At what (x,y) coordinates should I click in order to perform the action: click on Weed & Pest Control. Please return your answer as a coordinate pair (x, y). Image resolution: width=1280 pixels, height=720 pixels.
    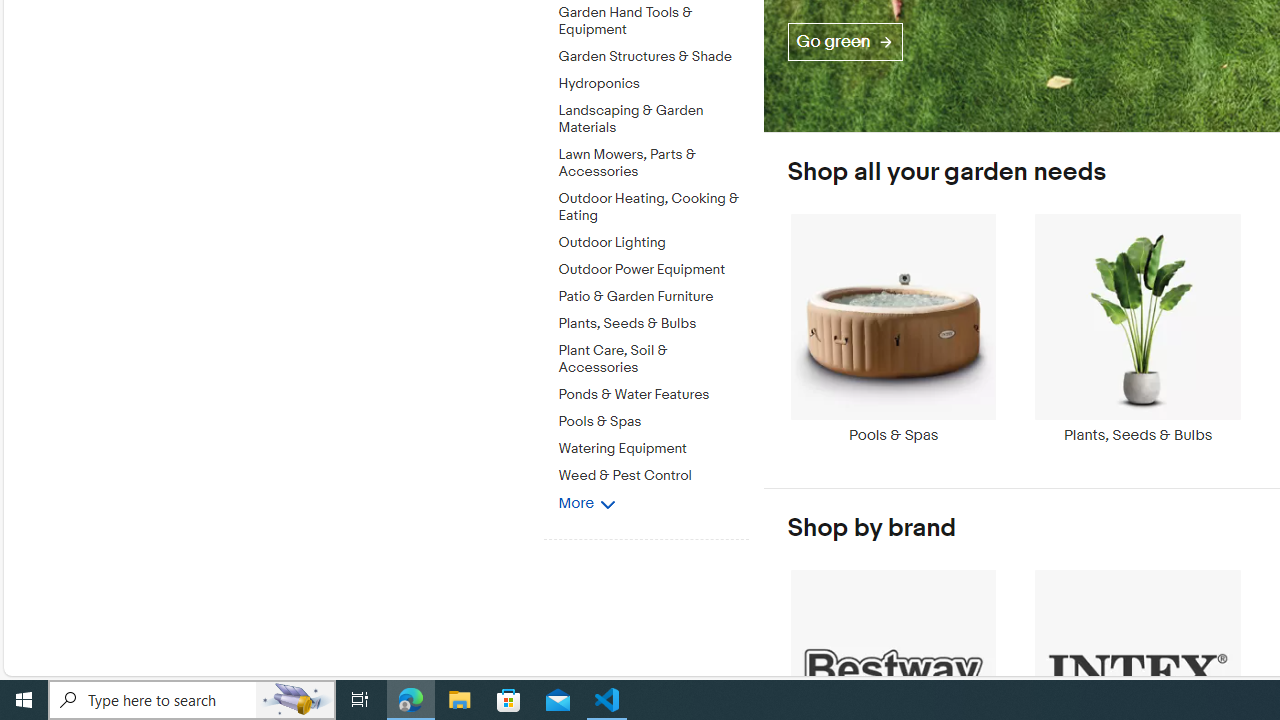
    Looking at the image, I should click on (653, 476).